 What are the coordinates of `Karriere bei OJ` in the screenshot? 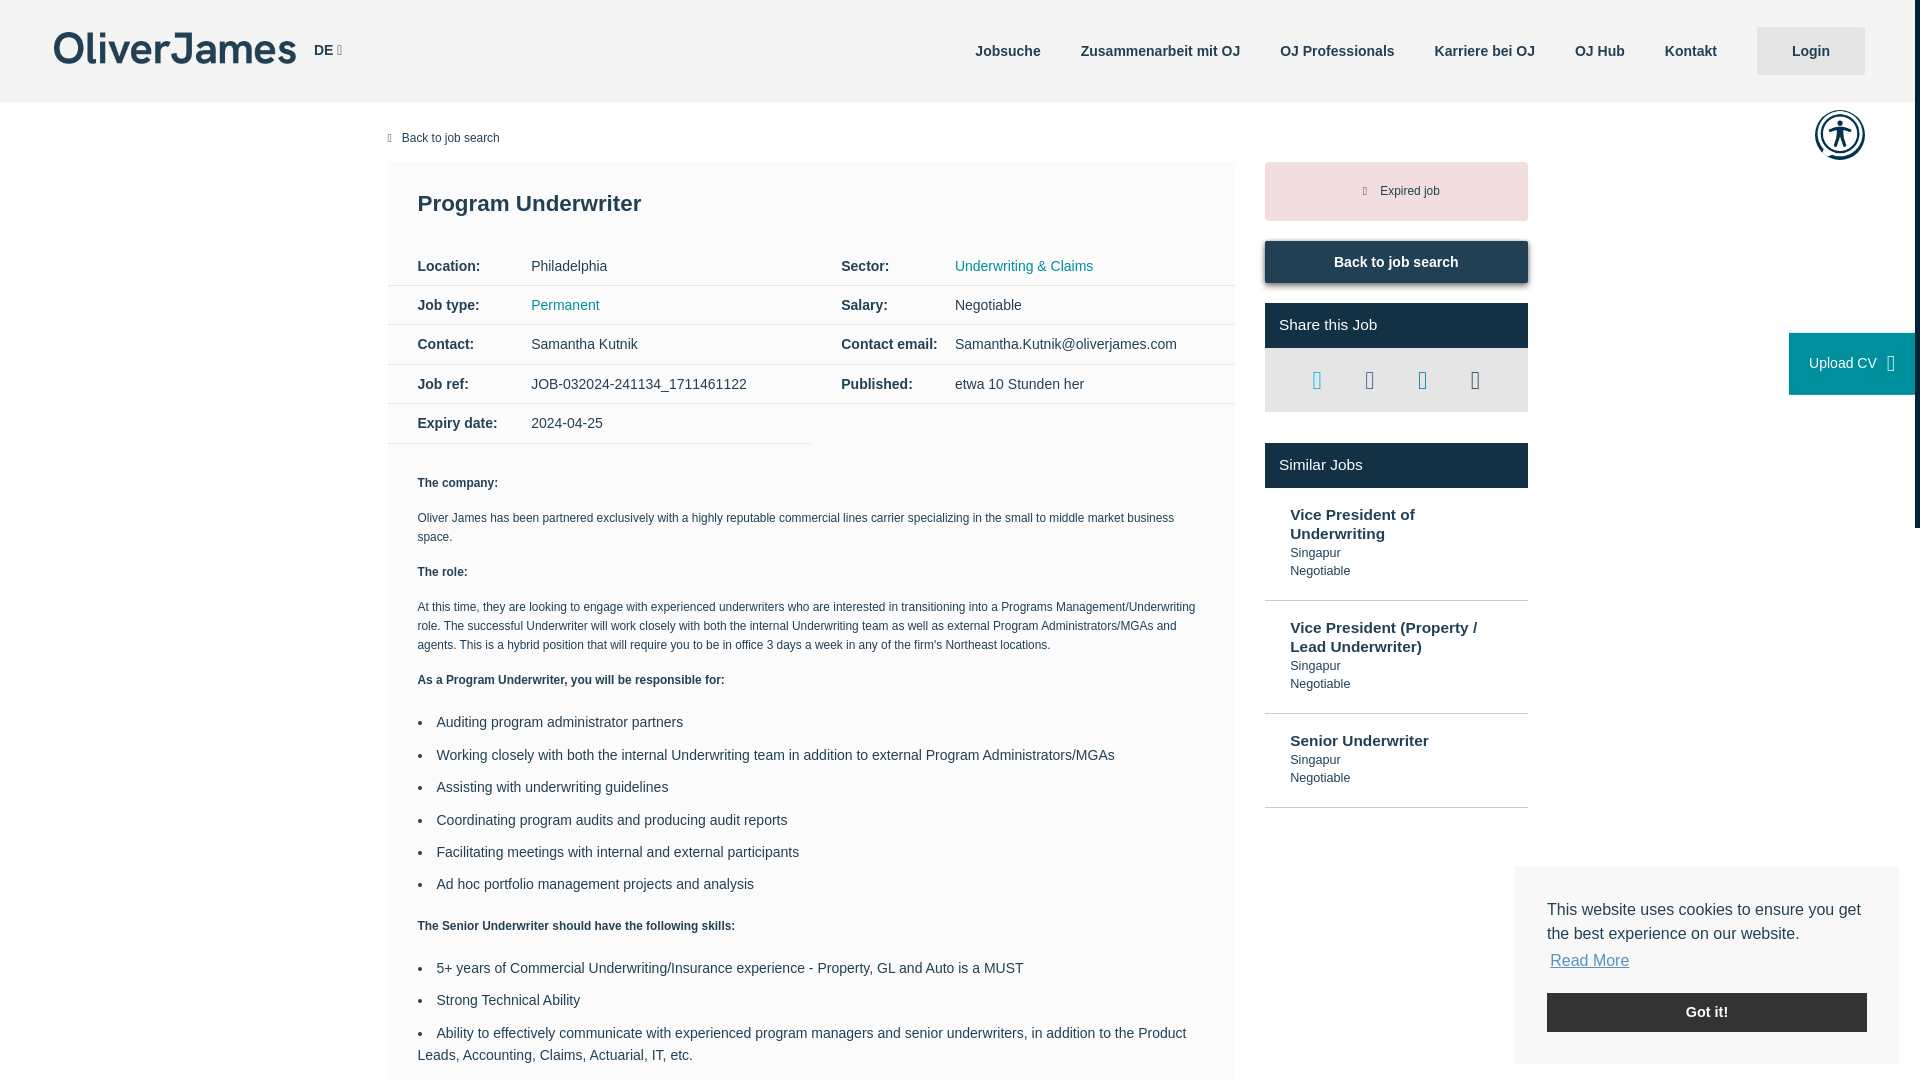 It's located at (1485, 50).